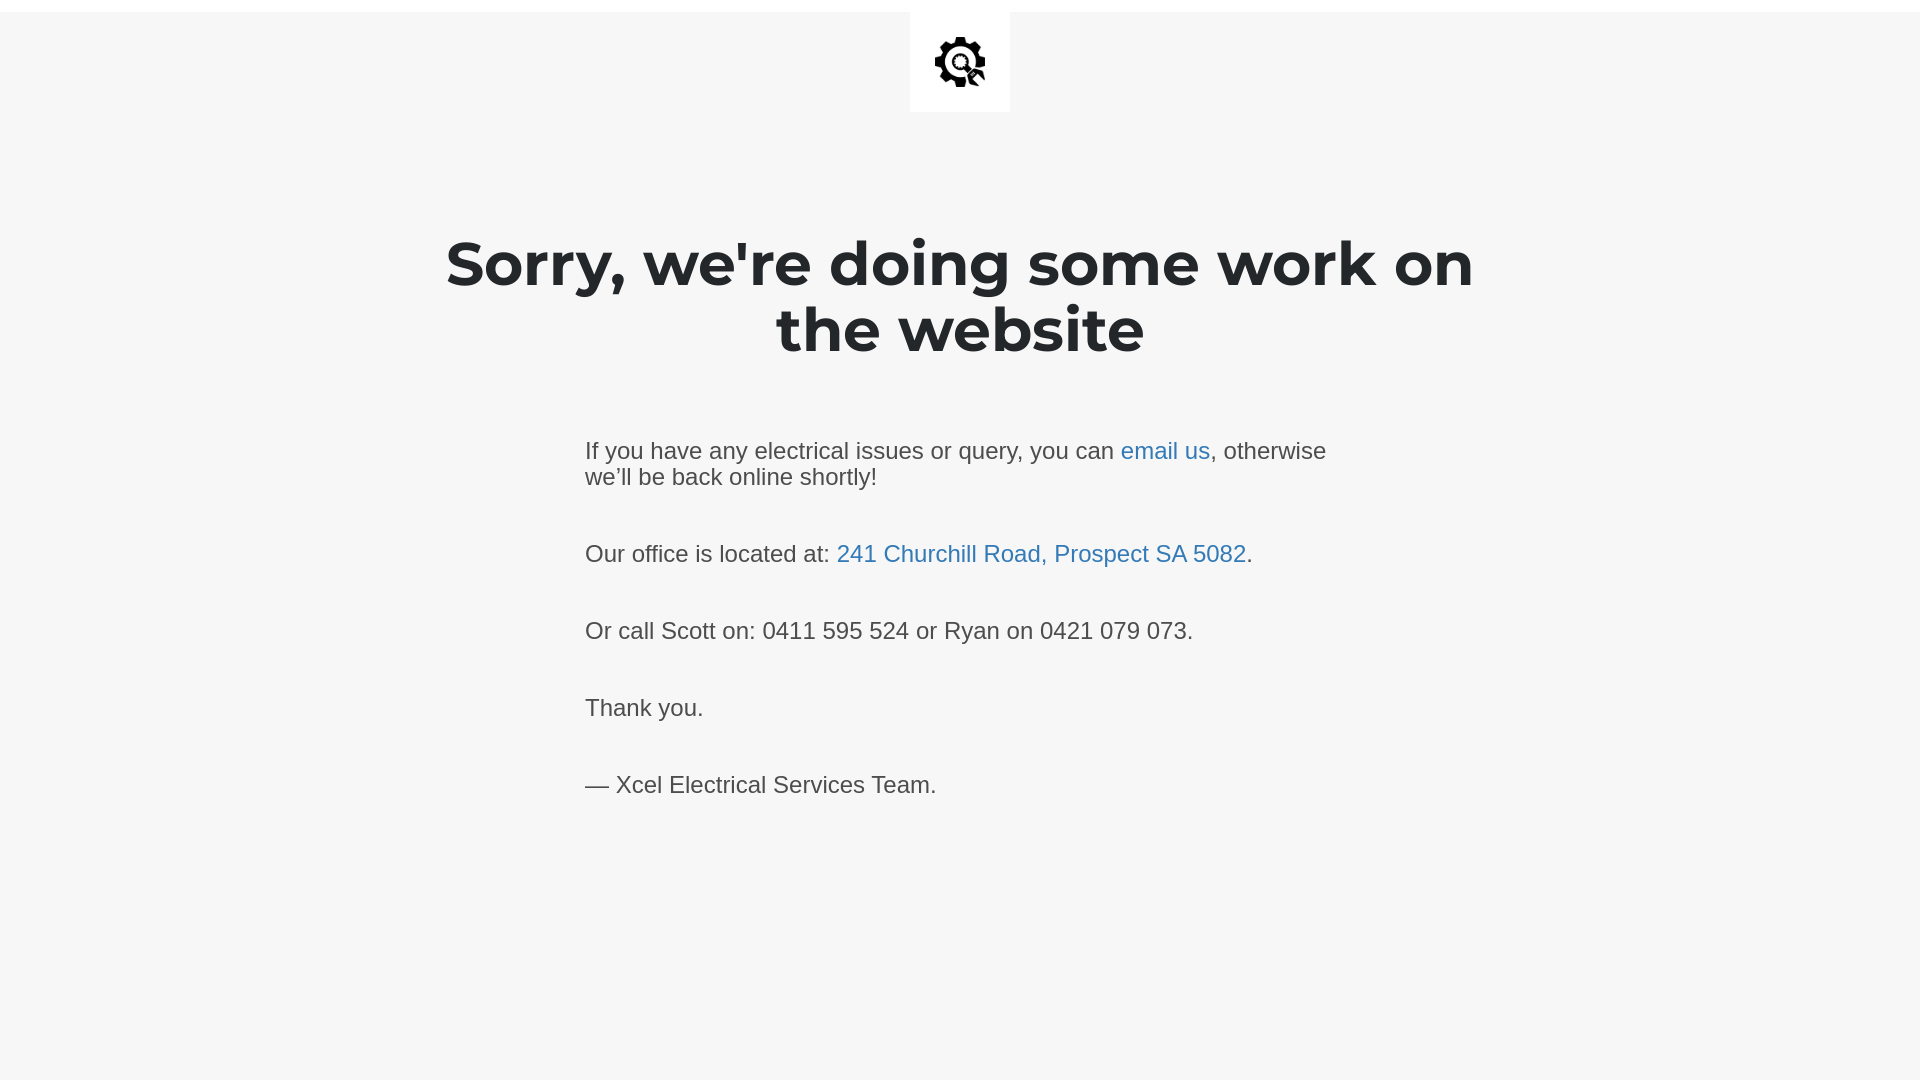 The image size is (1920, 1080). I want to click on email us, so click(1166, 450).